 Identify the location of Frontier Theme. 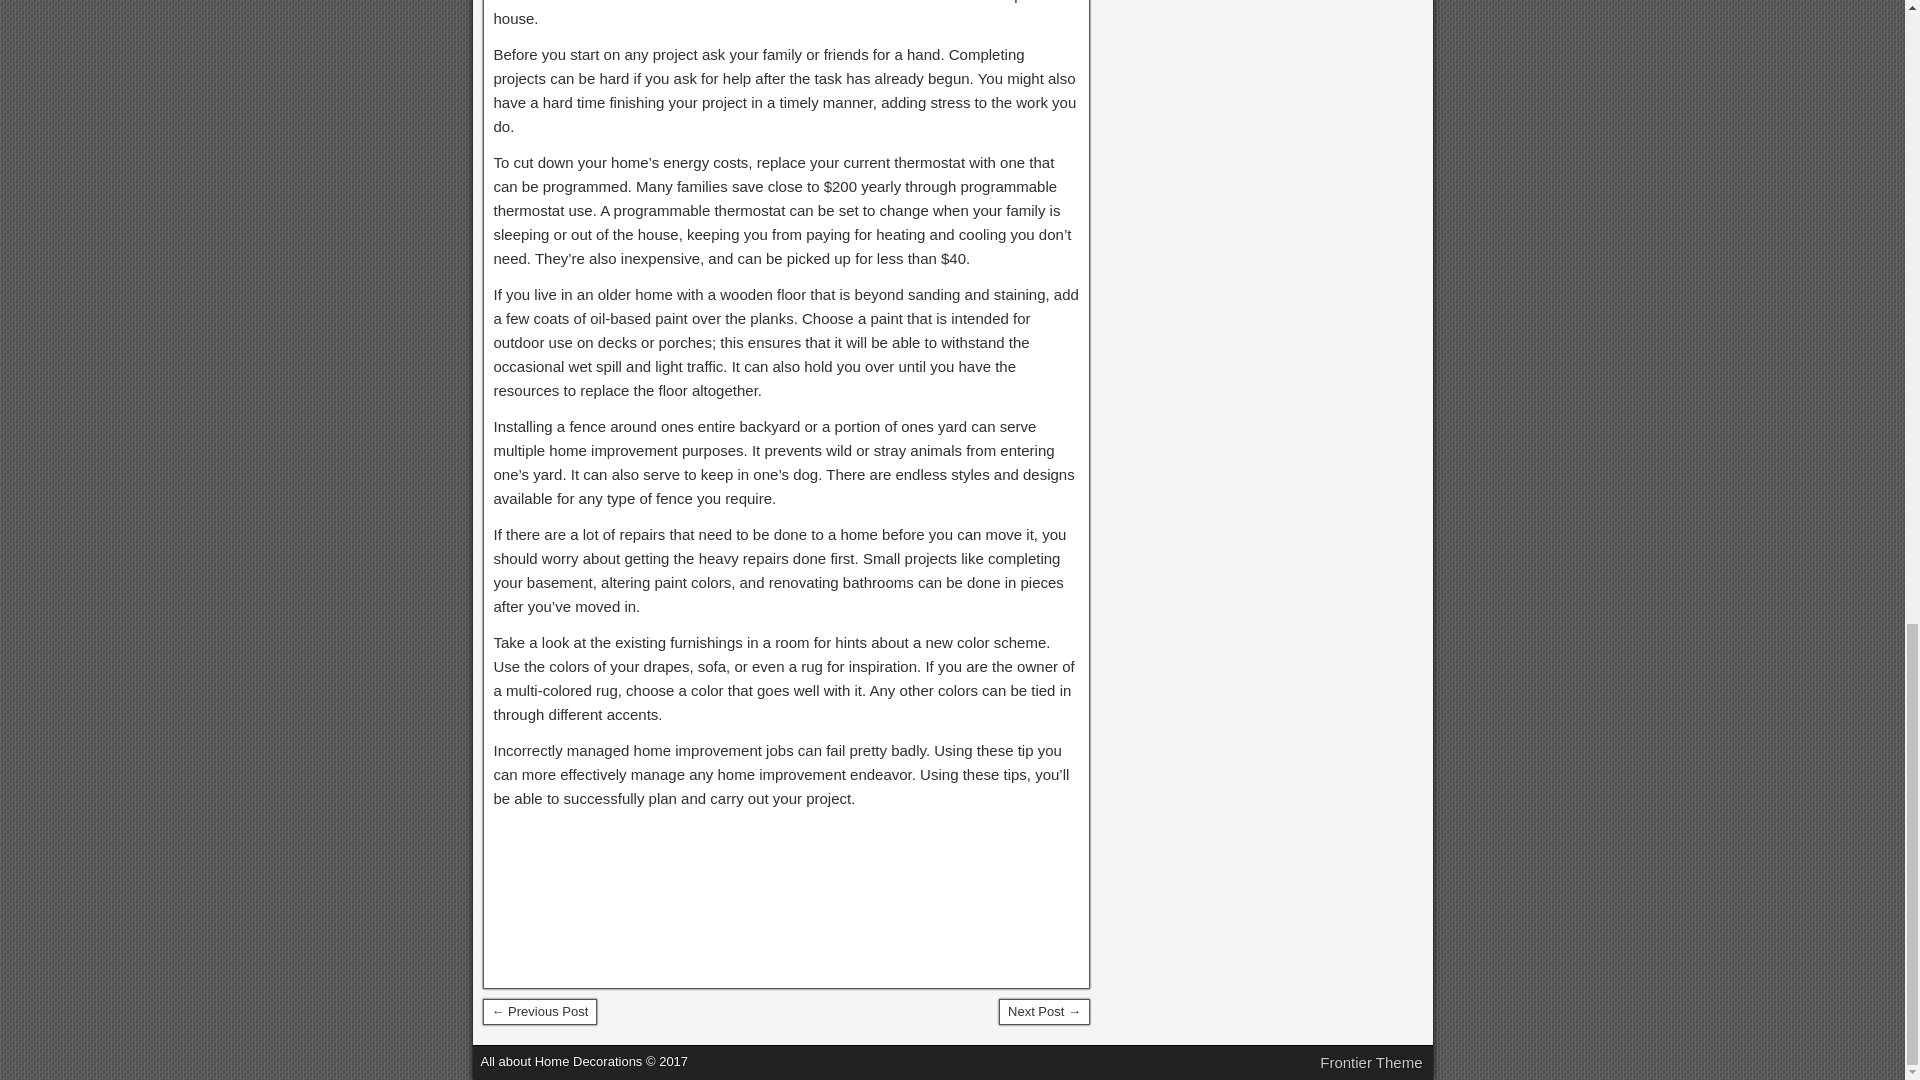
(1371, 1062).